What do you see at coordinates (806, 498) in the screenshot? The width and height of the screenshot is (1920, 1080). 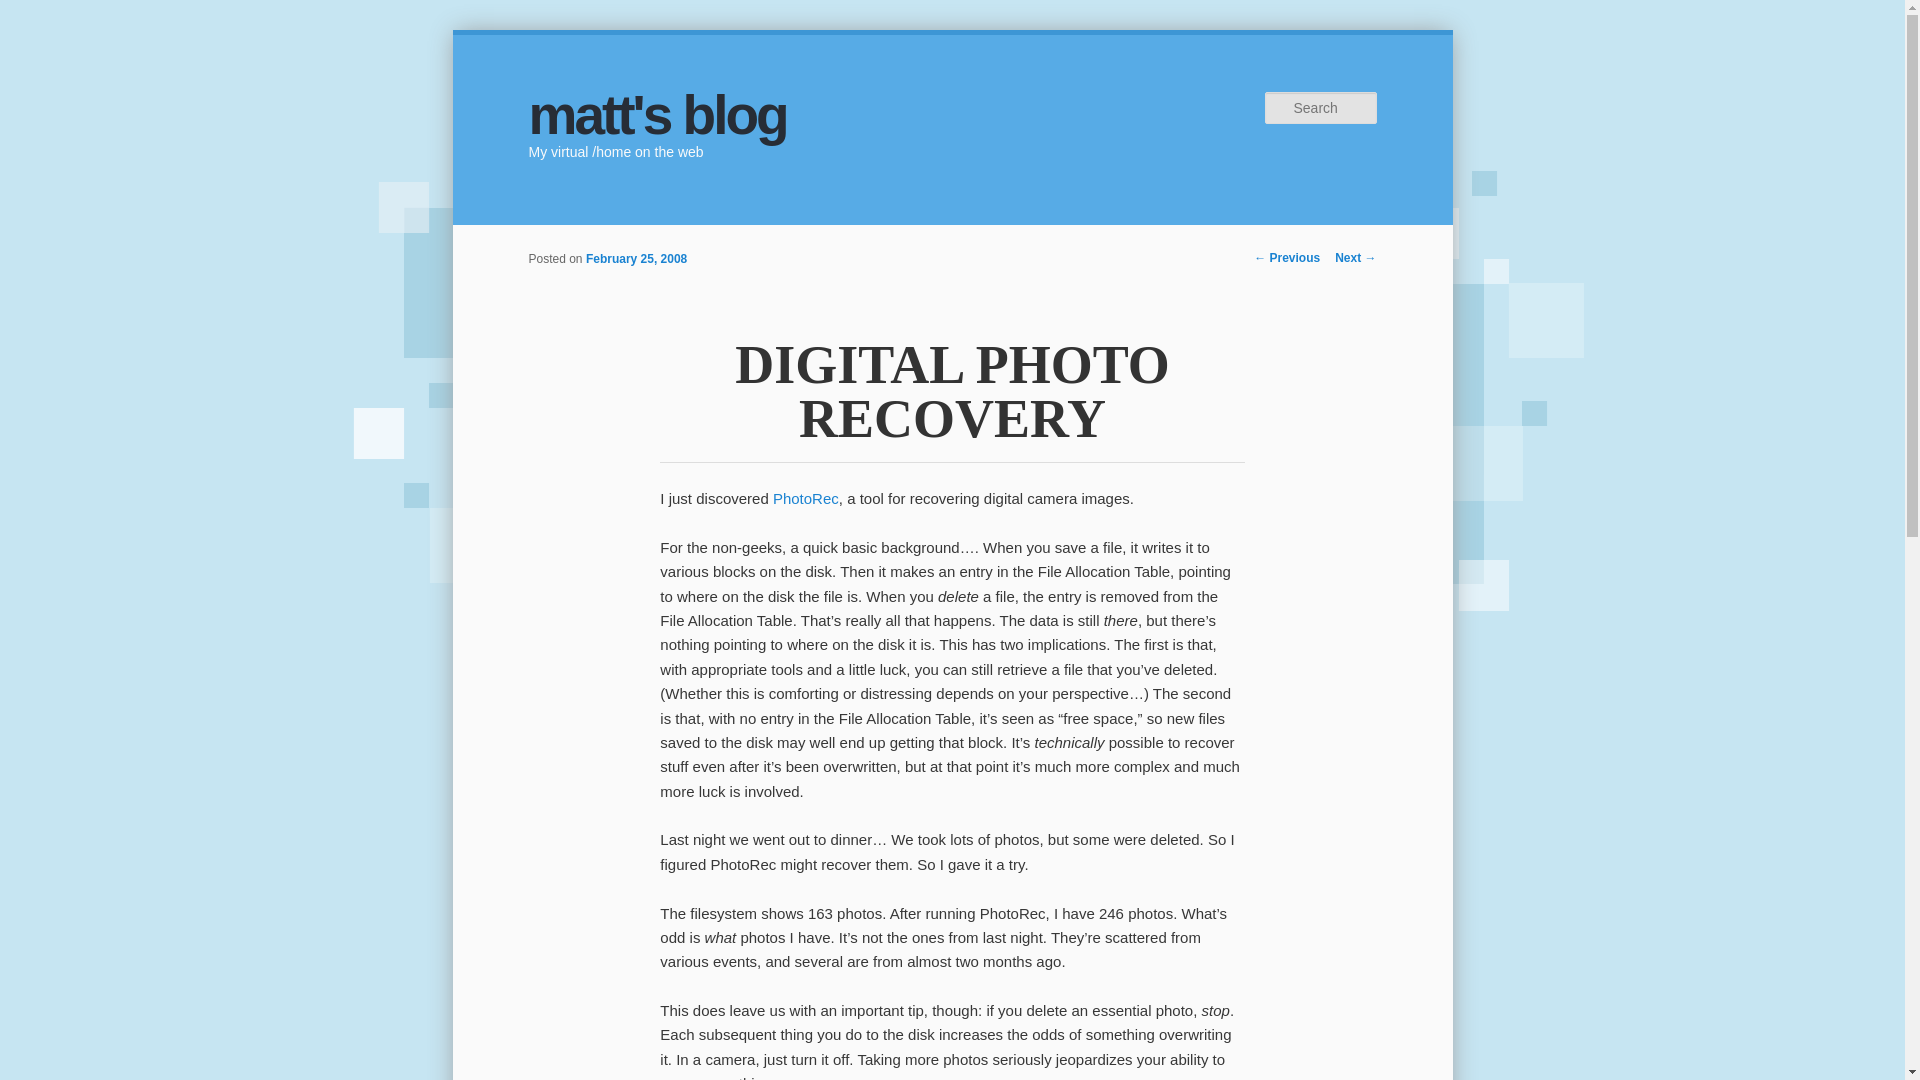 I see `PhotoRec` at bounding box center [806, 498].